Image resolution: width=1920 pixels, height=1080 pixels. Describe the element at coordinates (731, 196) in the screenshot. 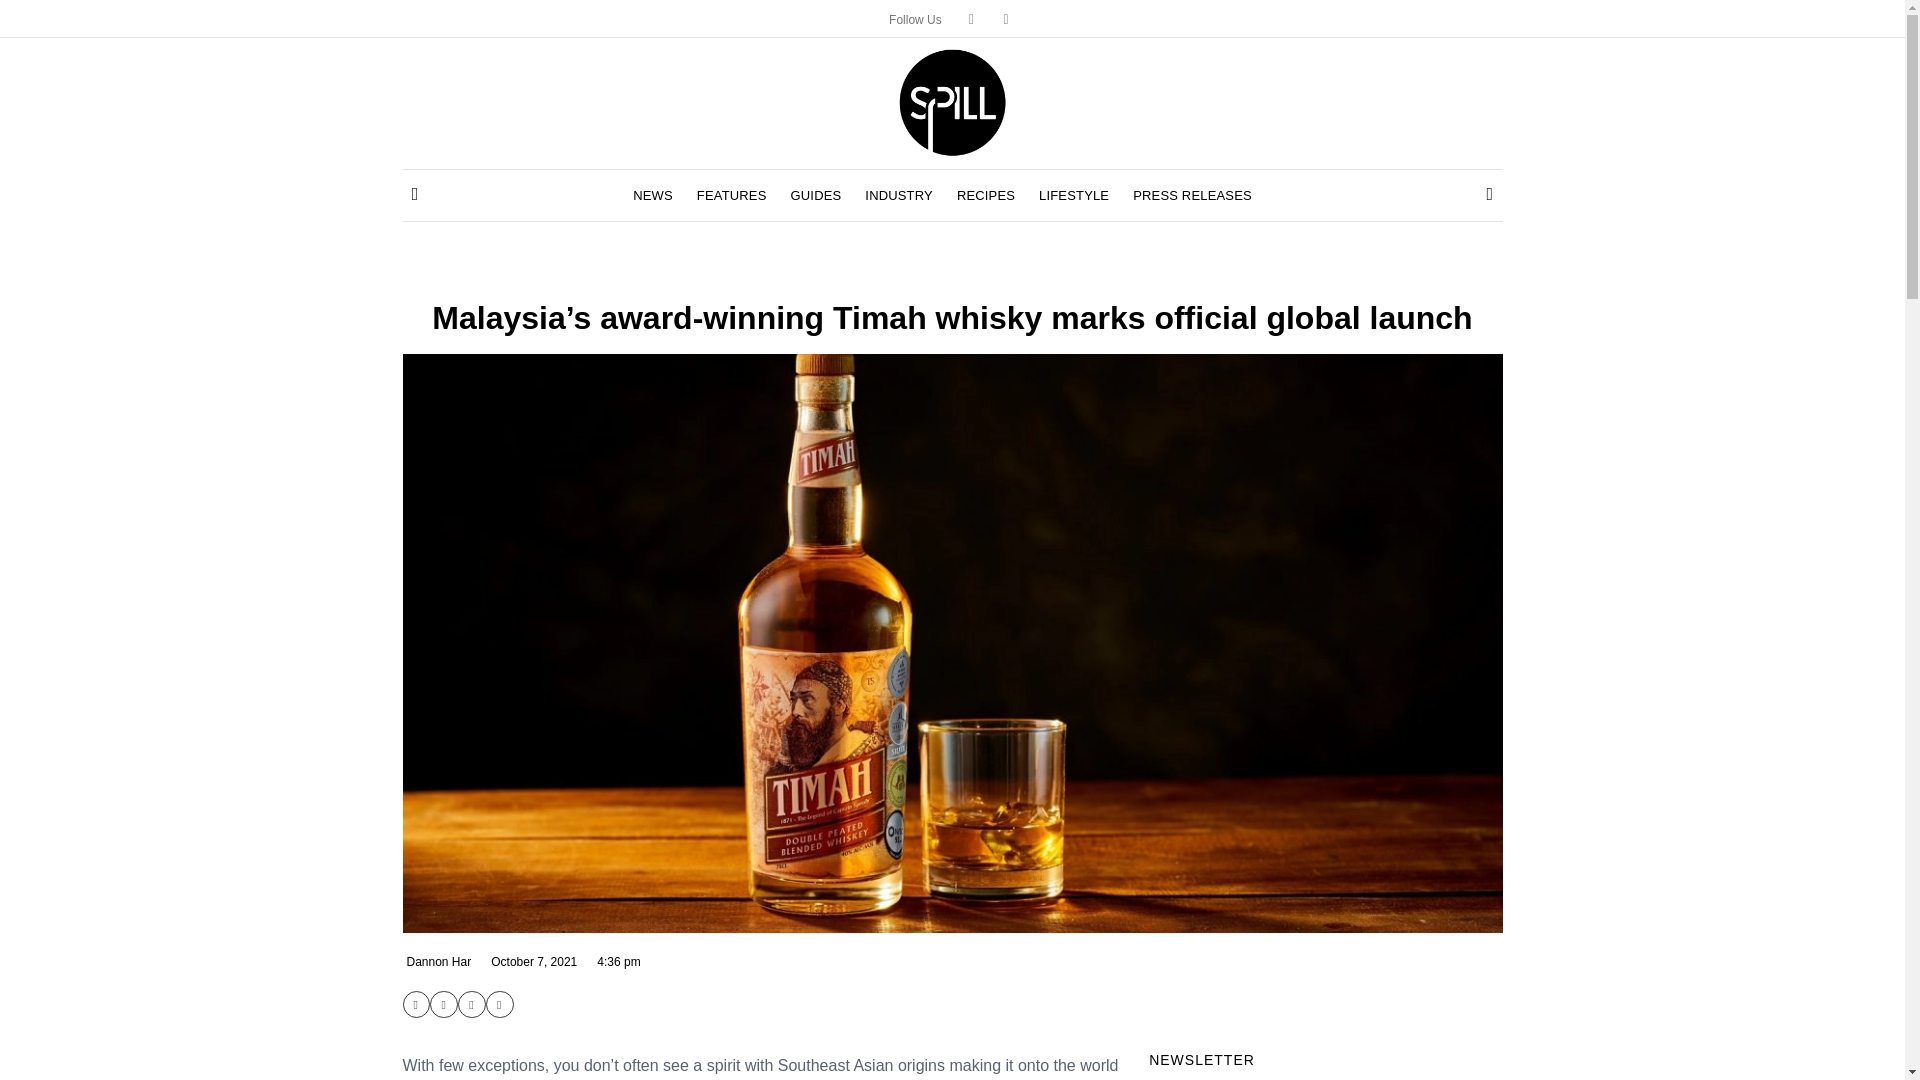

I see `FEATURES` at that location.